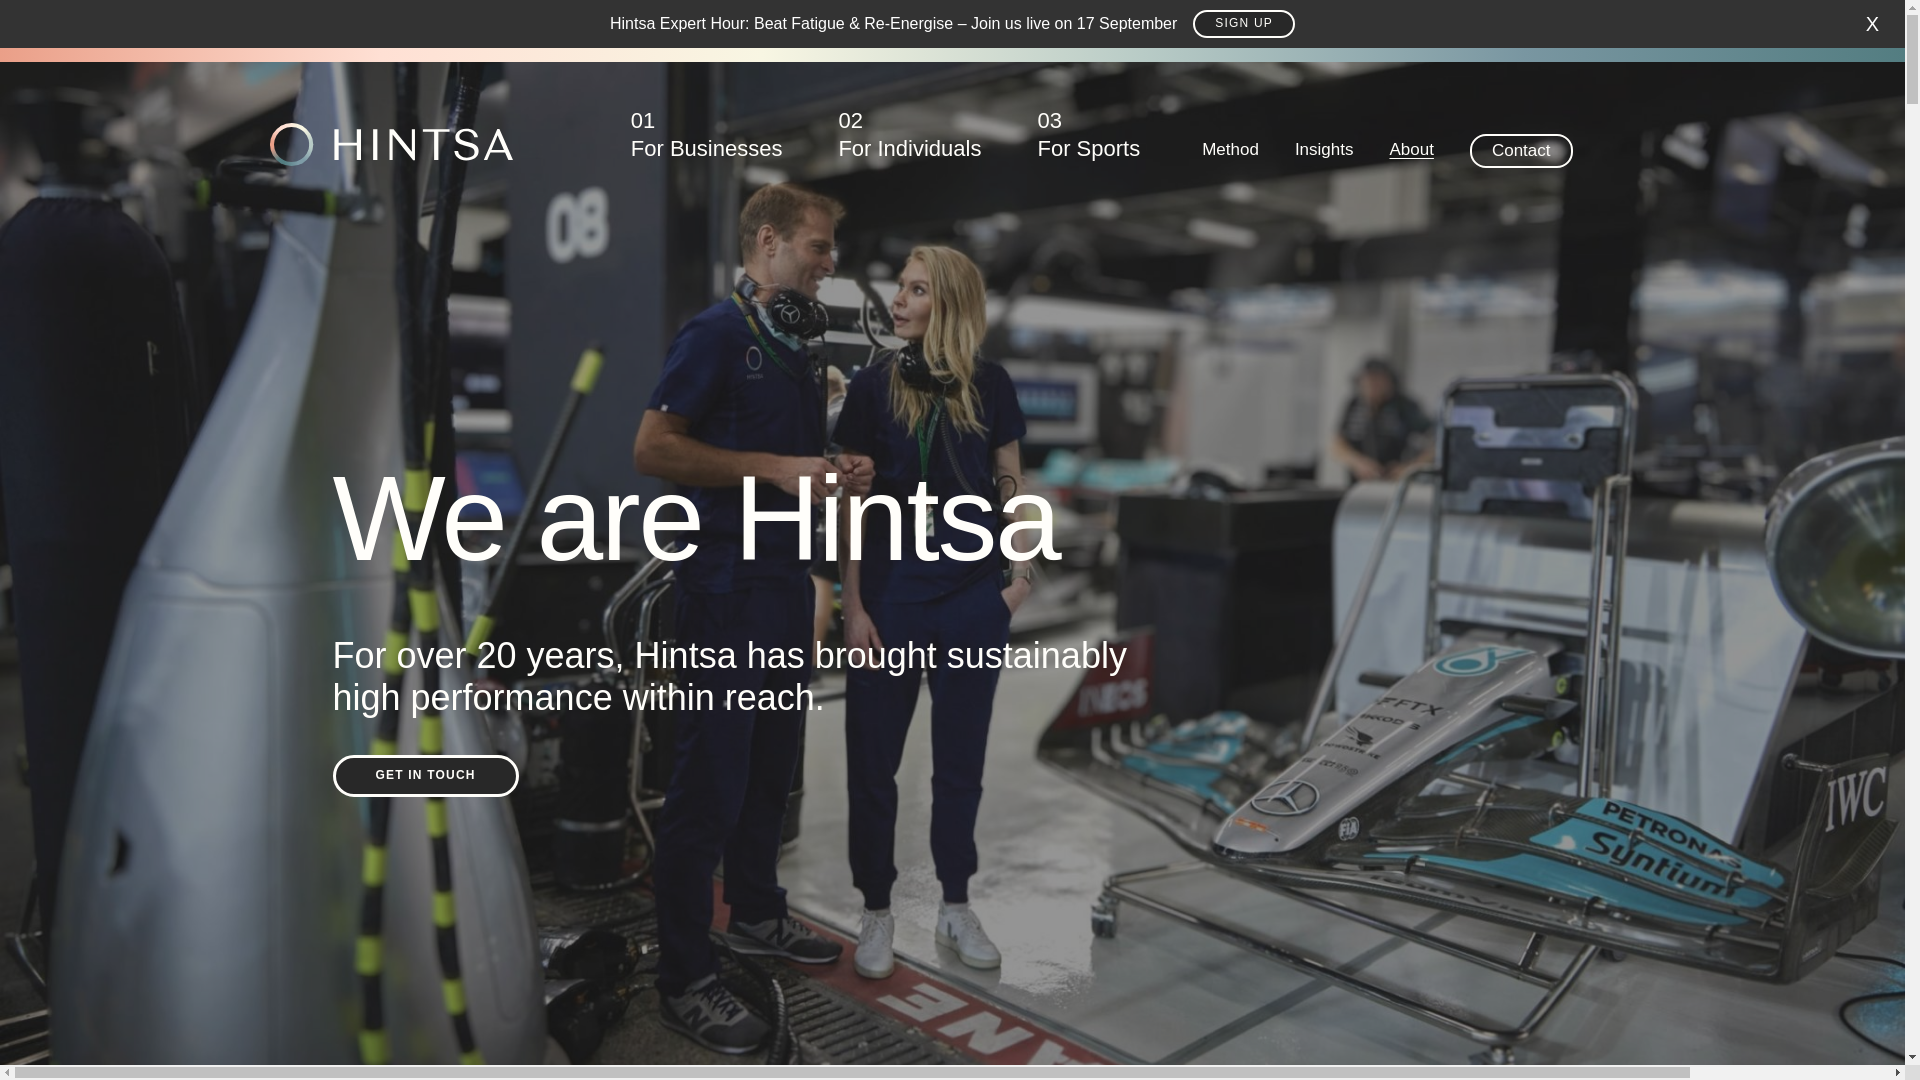  What do you see at coordinates (1521, 150) in the screenshot?
I see `Contact` at bounding box center [1521, 150].